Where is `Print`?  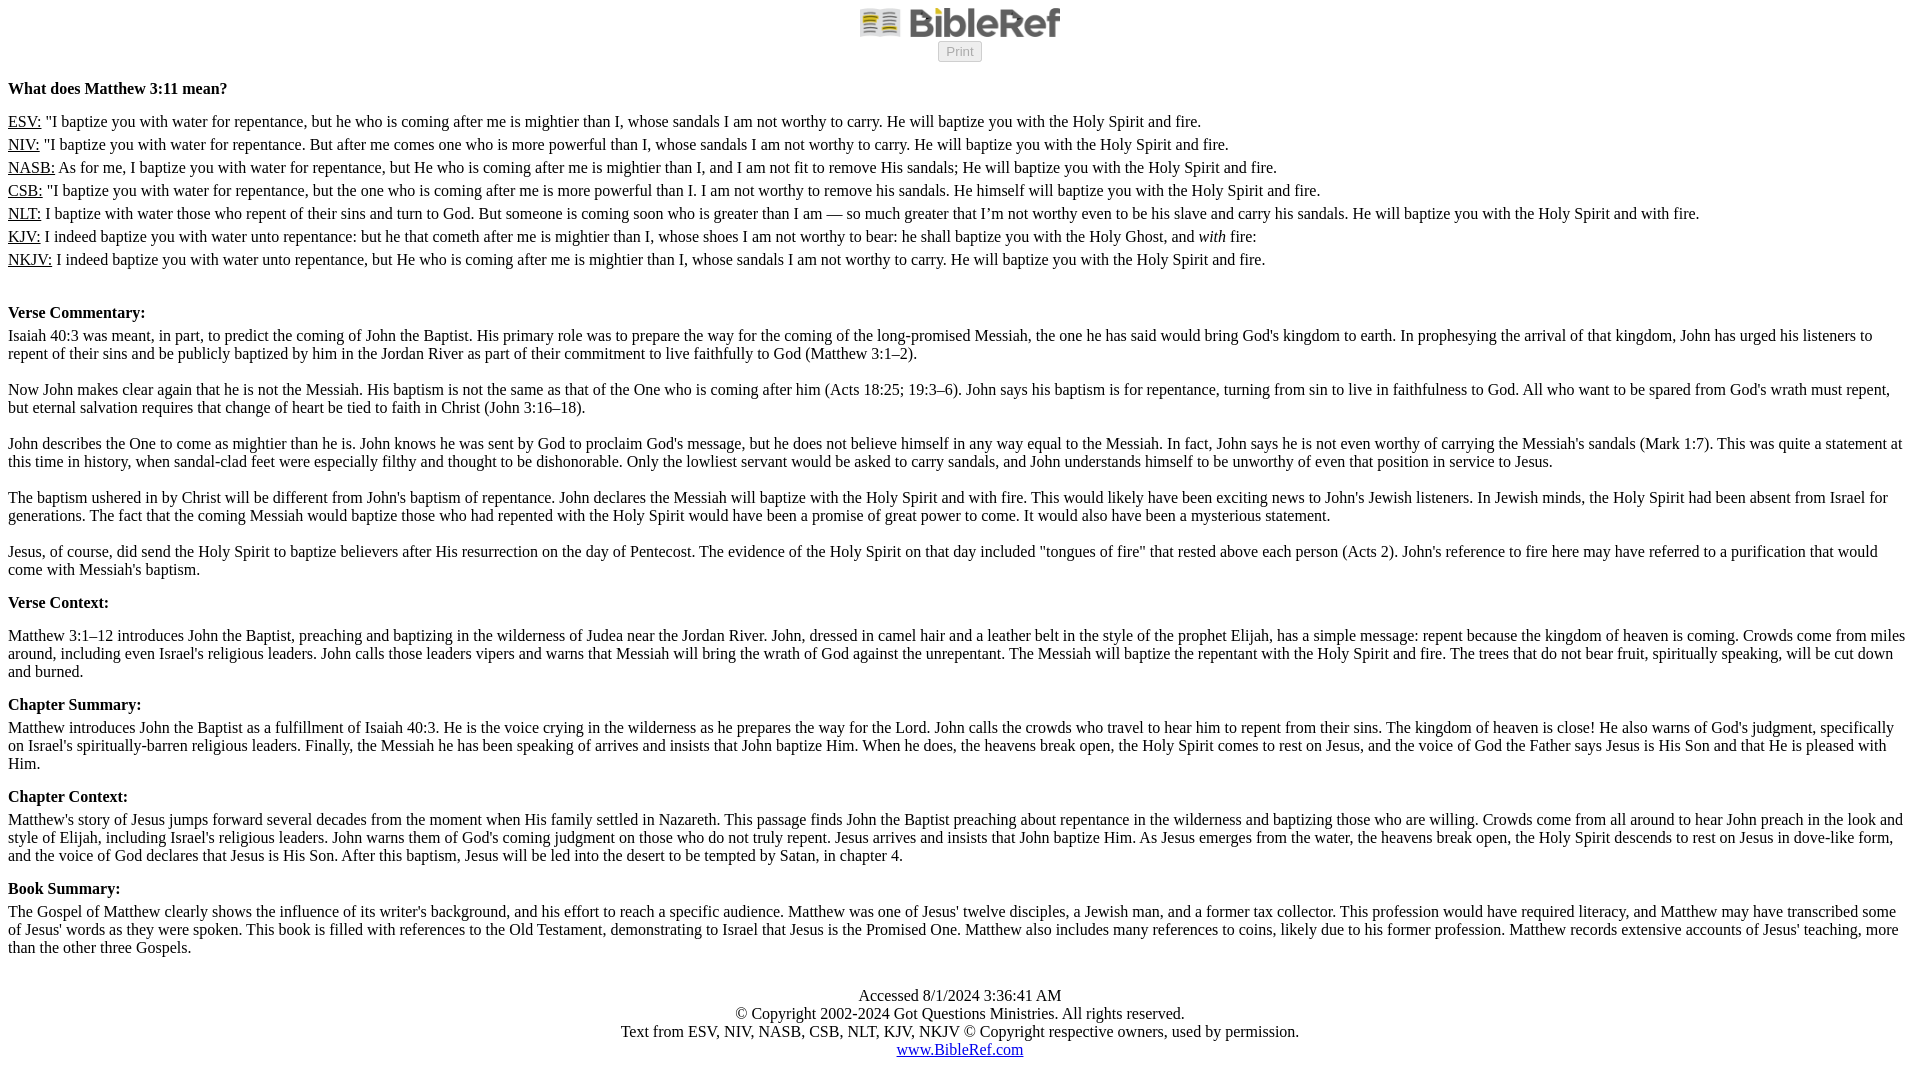
Print is located at coordinates (960, 51).